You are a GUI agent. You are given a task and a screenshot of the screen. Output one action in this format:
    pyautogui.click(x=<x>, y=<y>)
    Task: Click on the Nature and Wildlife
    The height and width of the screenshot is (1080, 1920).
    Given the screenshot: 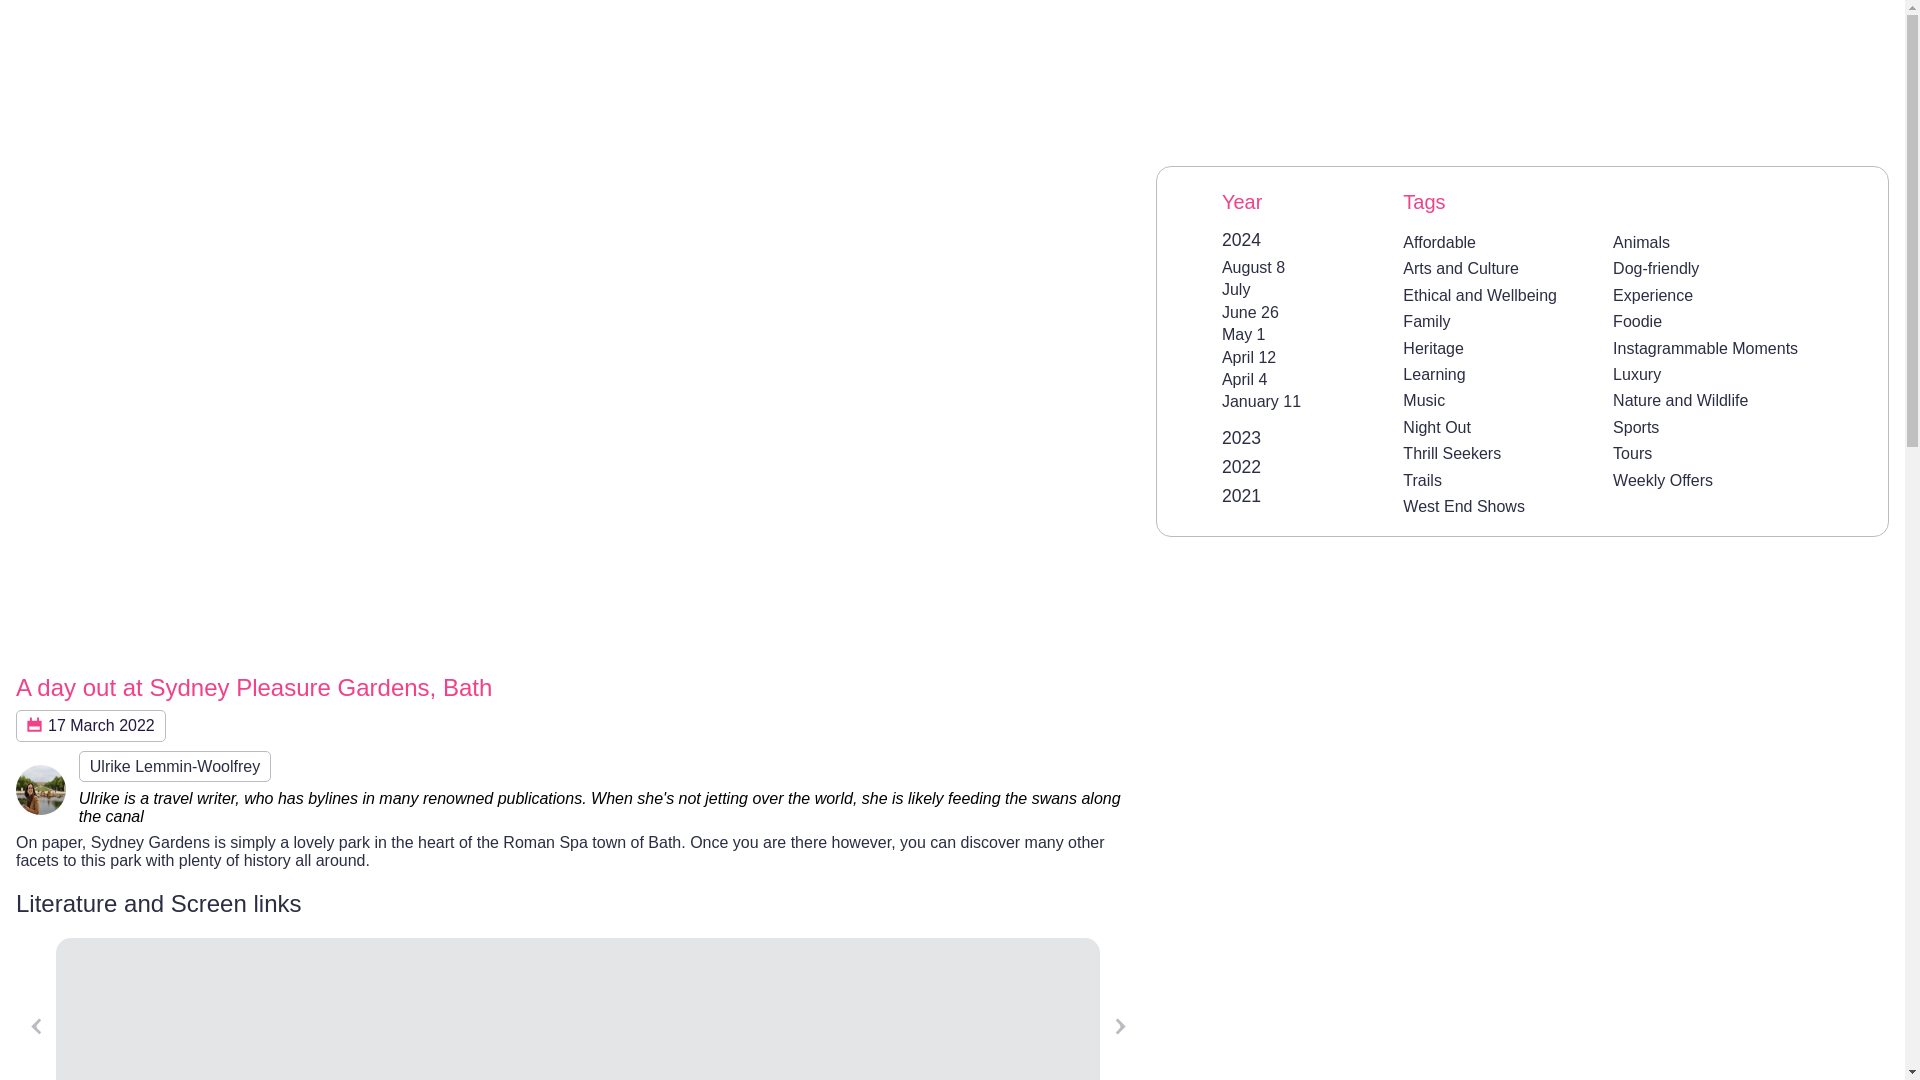 What is the action you would take?
    pyautogui.click(x=1680, y=400)
    